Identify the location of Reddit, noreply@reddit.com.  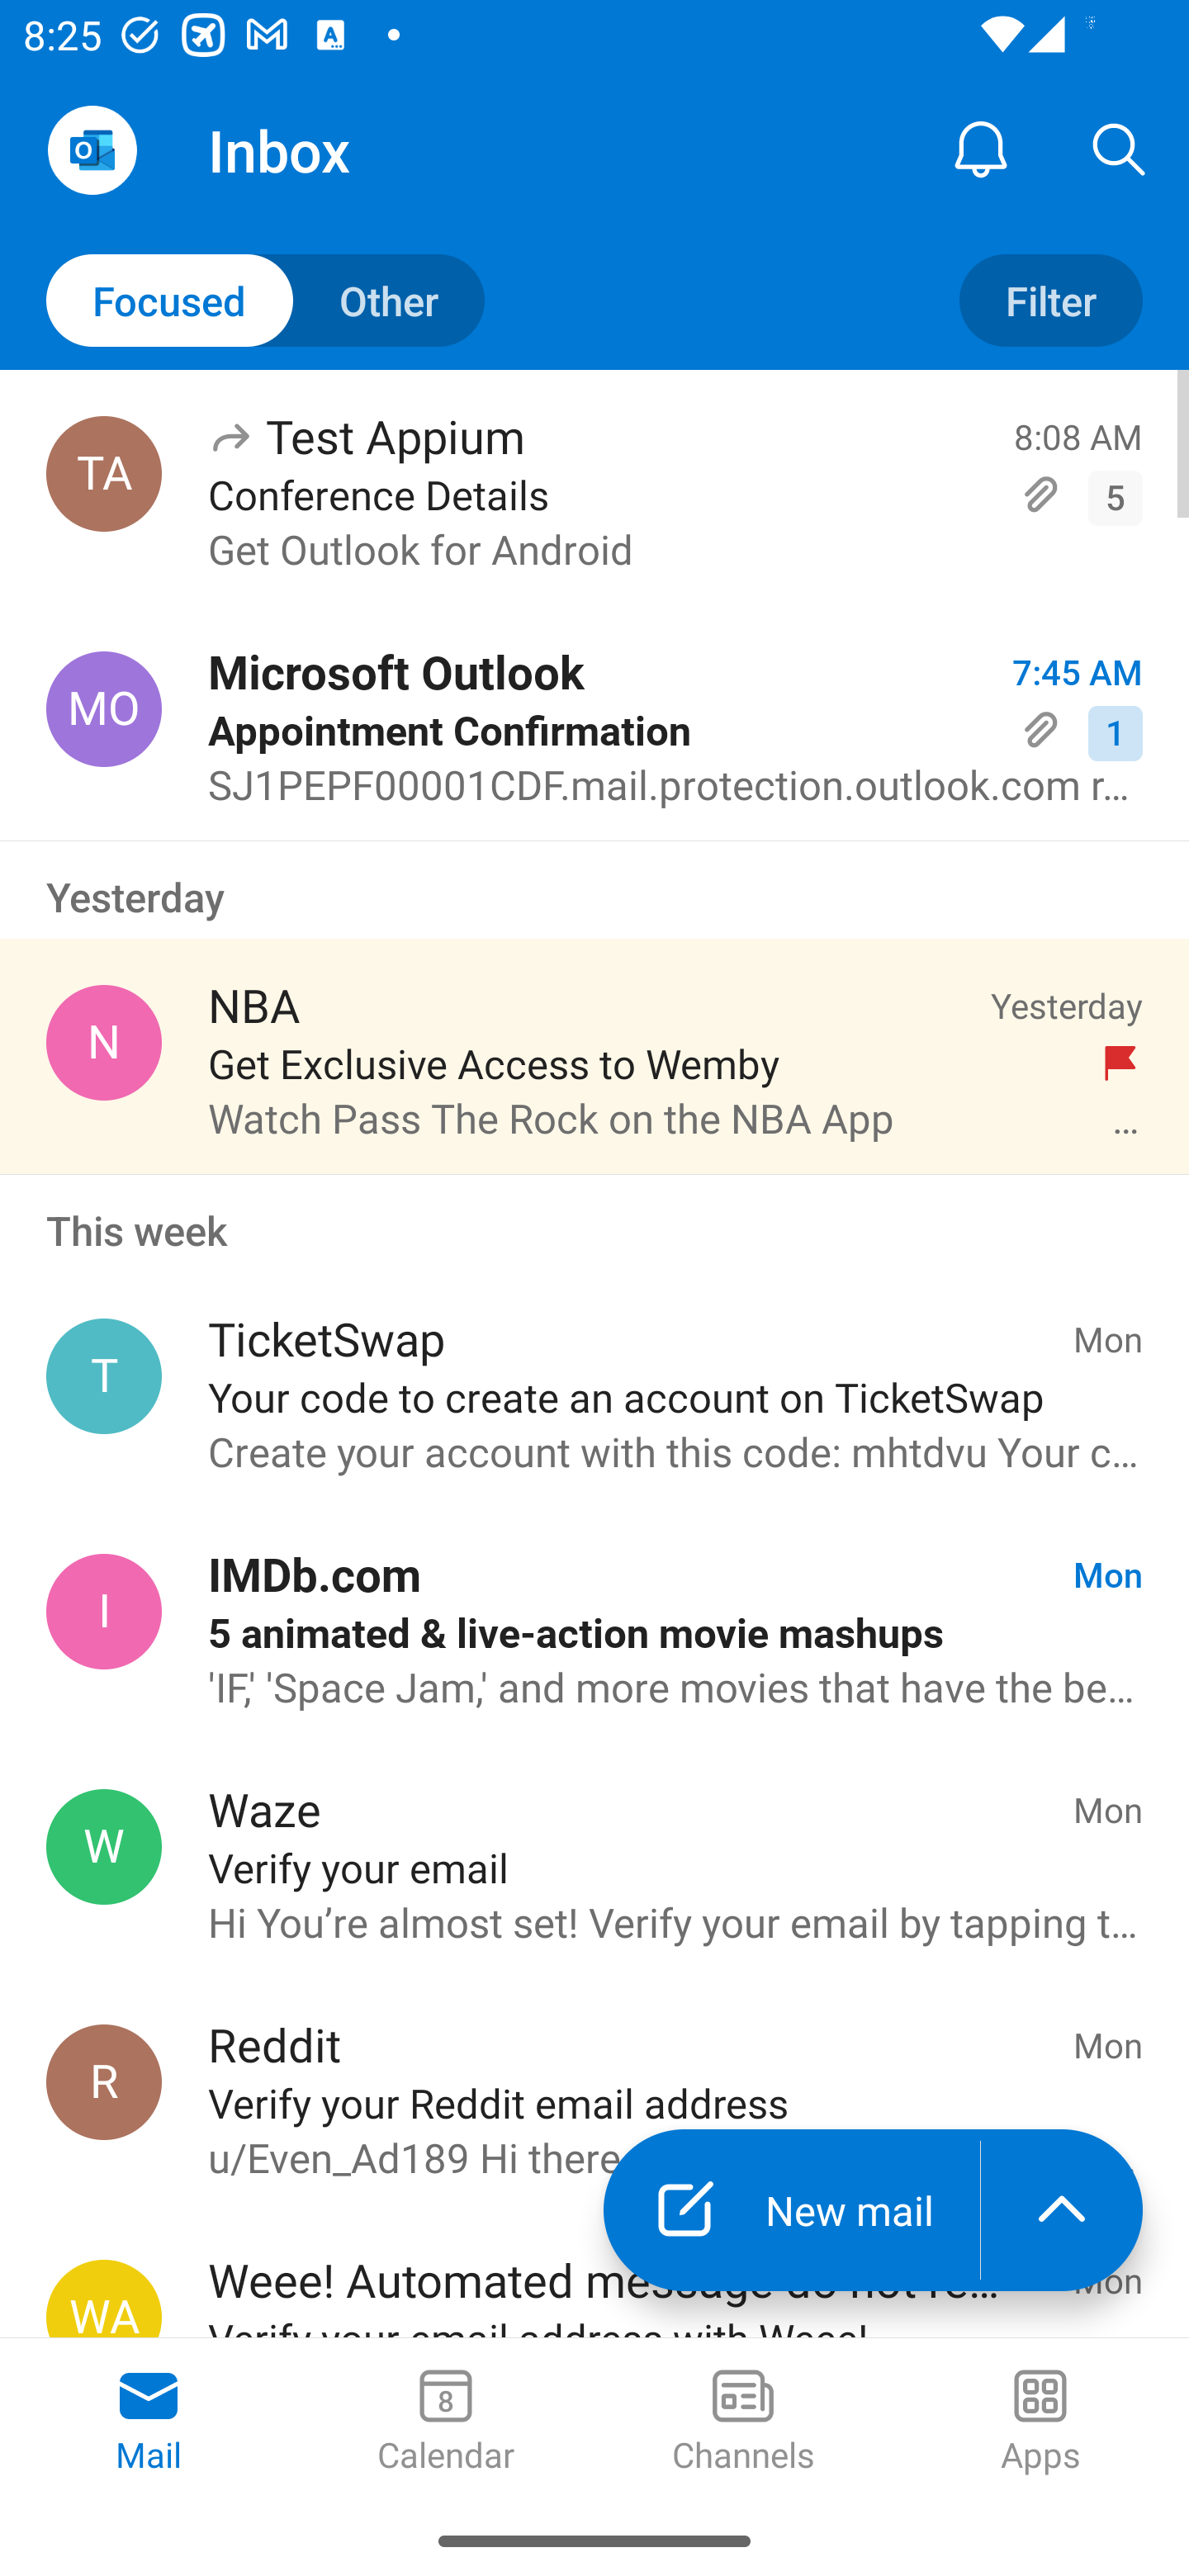
(104, 2082).